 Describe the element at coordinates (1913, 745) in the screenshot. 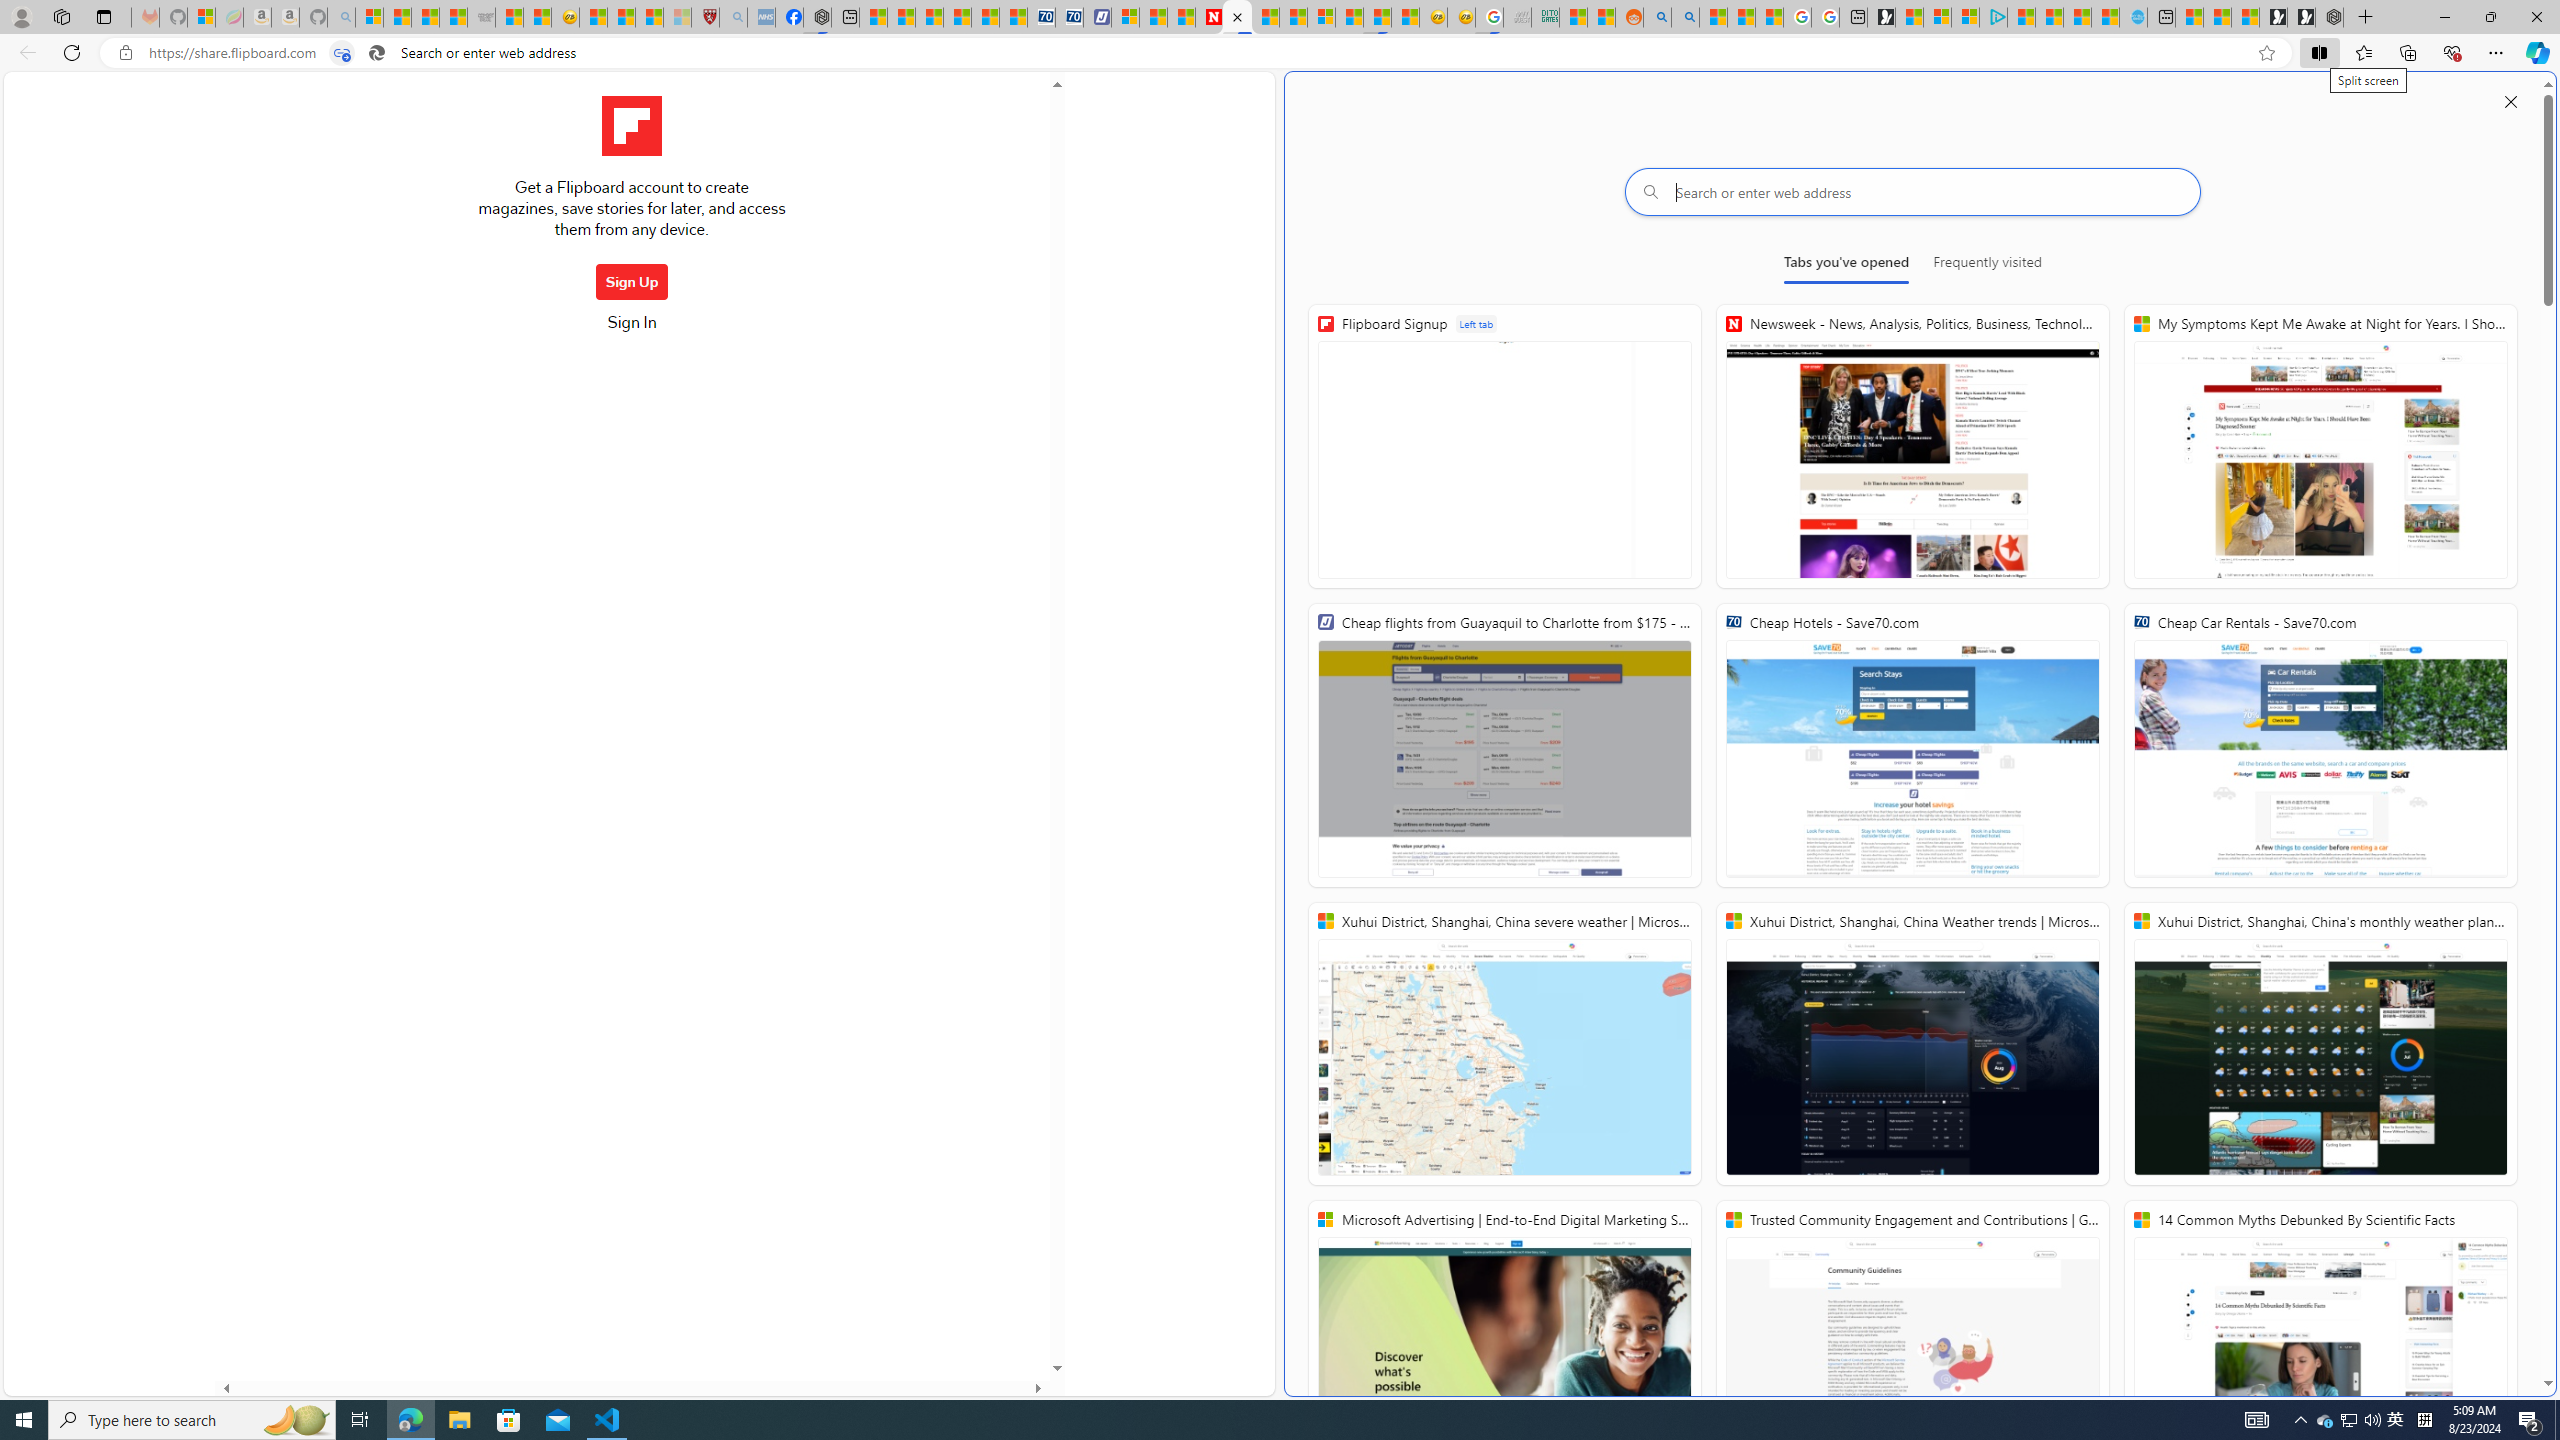

I see `Cheap Hotels - Save70.com` at that location.